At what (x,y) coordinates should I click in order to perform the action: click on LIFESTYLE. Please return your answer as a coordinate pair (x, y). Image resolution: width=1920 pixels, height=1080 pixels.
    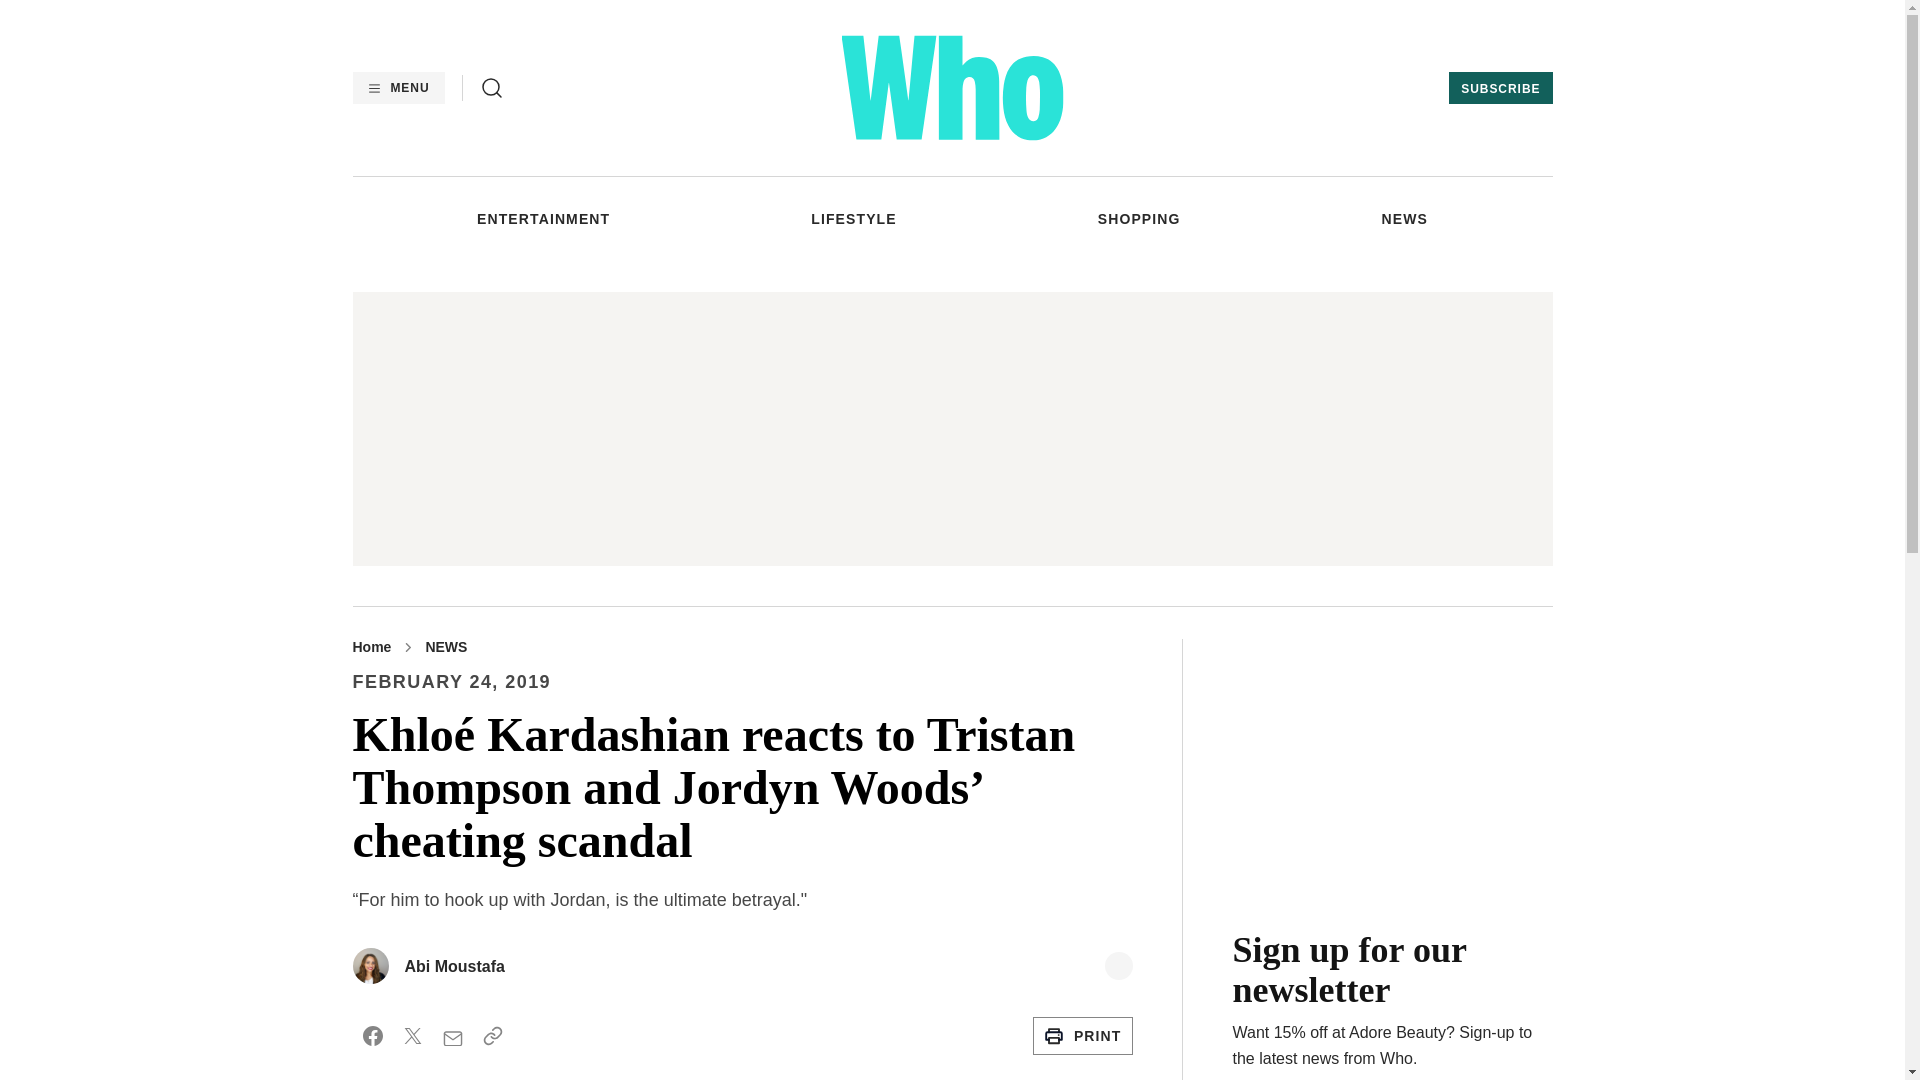
    Looking at the image, I should click on (853, 218).